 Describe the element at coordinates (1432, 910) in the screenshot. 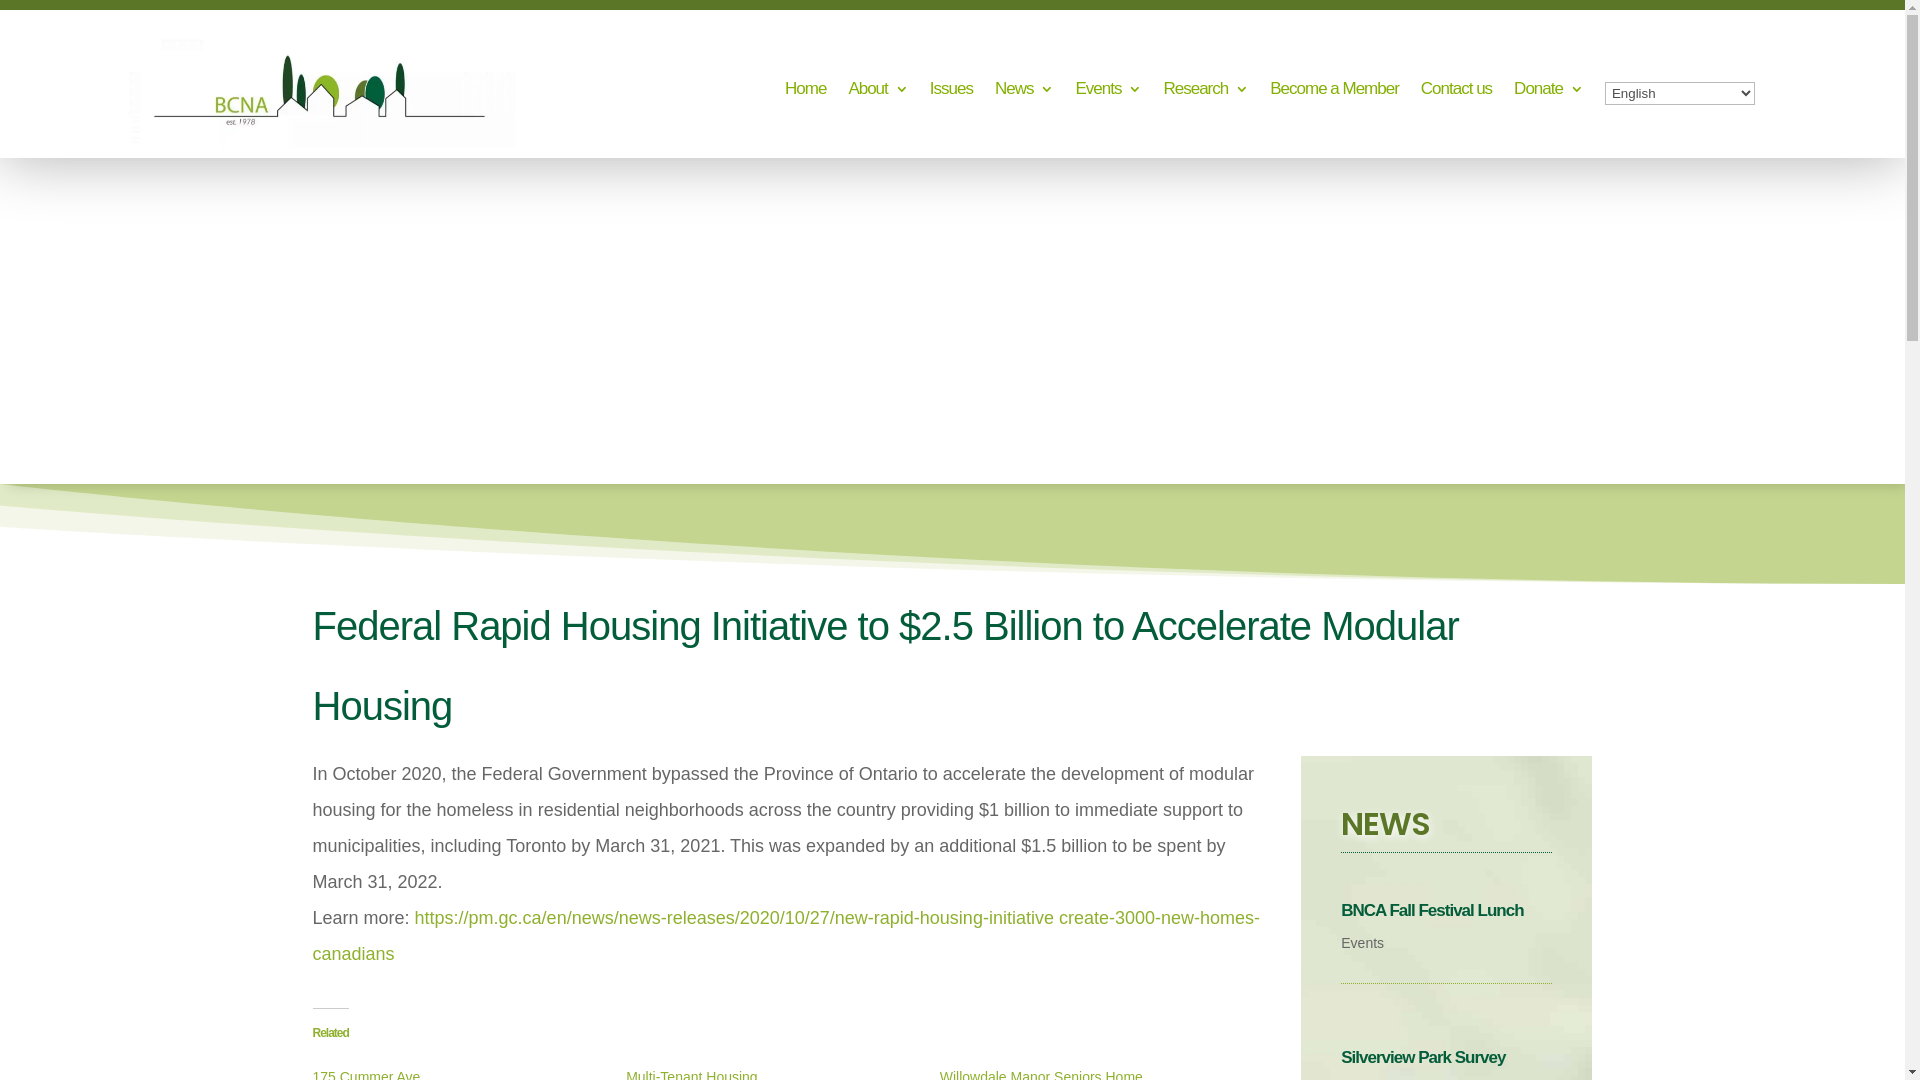

I see `BNCA Fall Festival Lunch` at that location.